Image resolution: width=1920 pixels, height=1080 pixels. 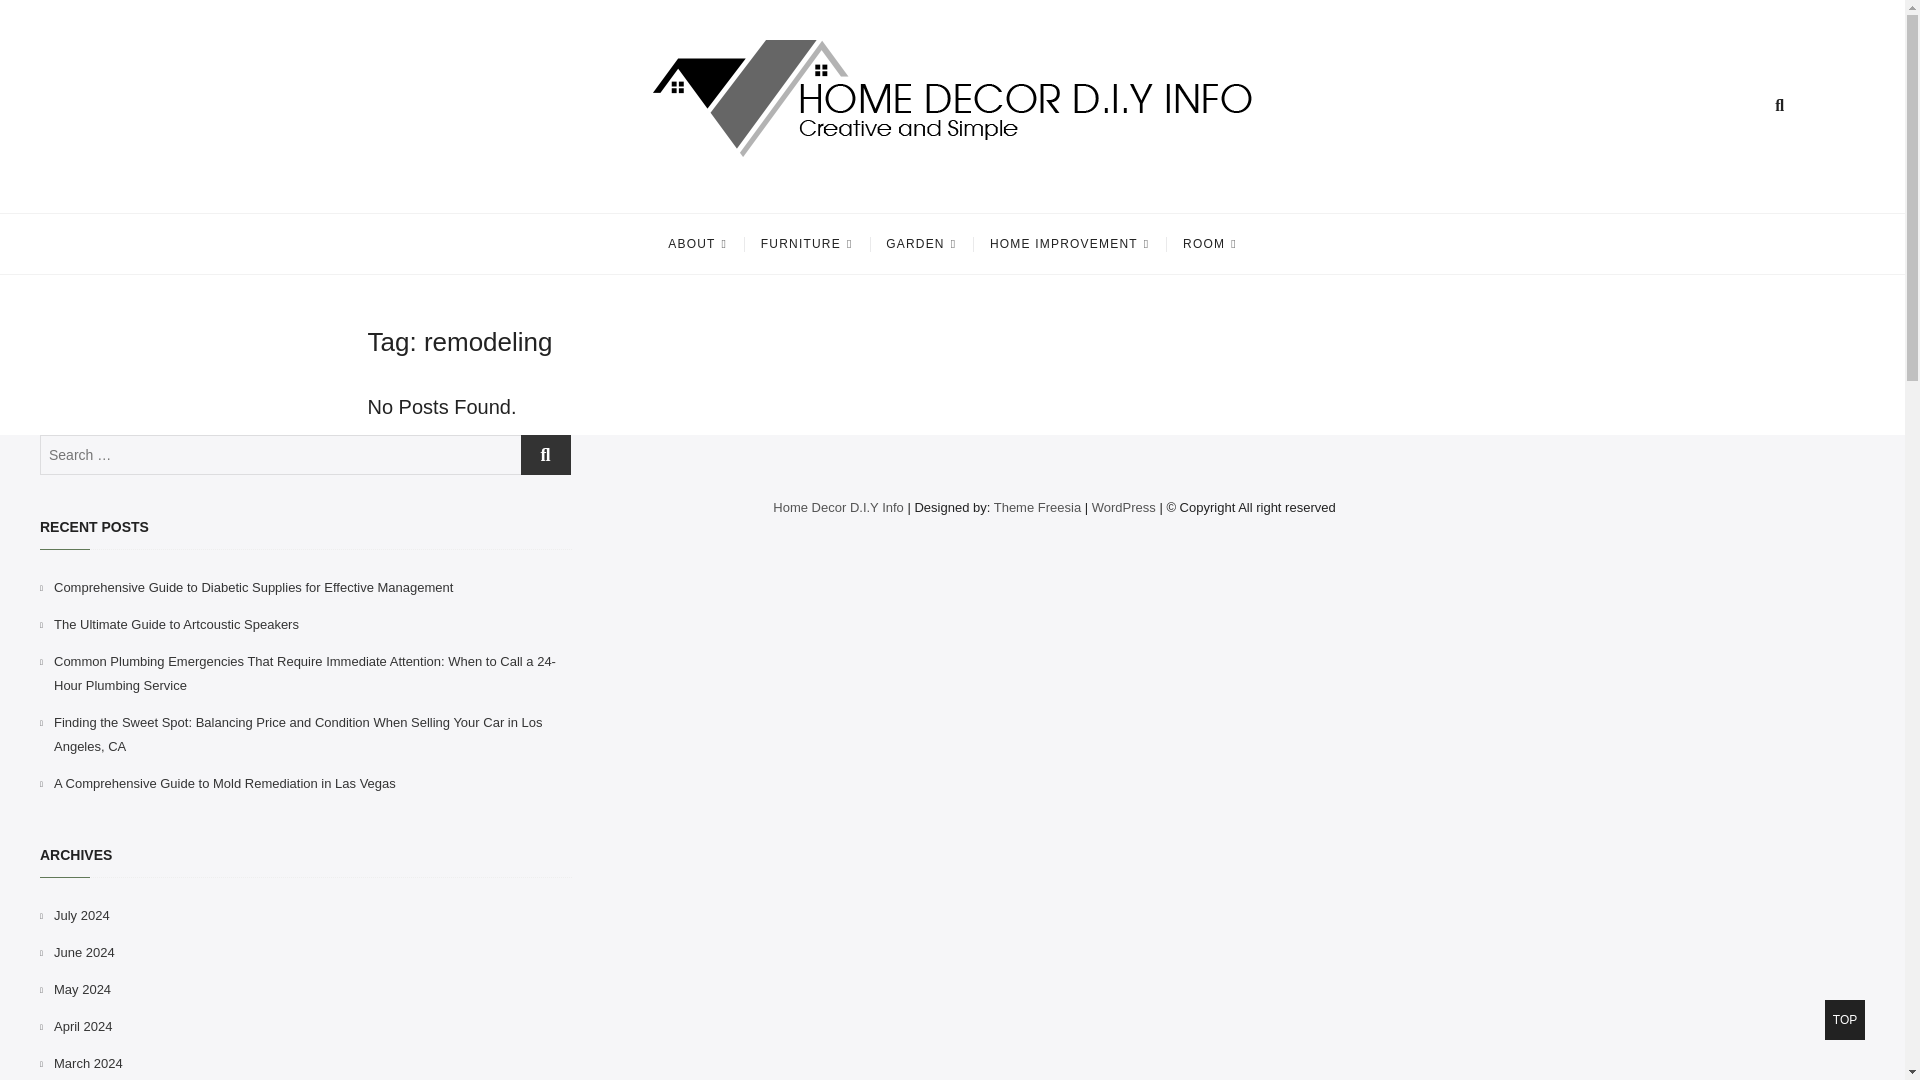 I want to click on GARDEN, so click(x=921, y=244).